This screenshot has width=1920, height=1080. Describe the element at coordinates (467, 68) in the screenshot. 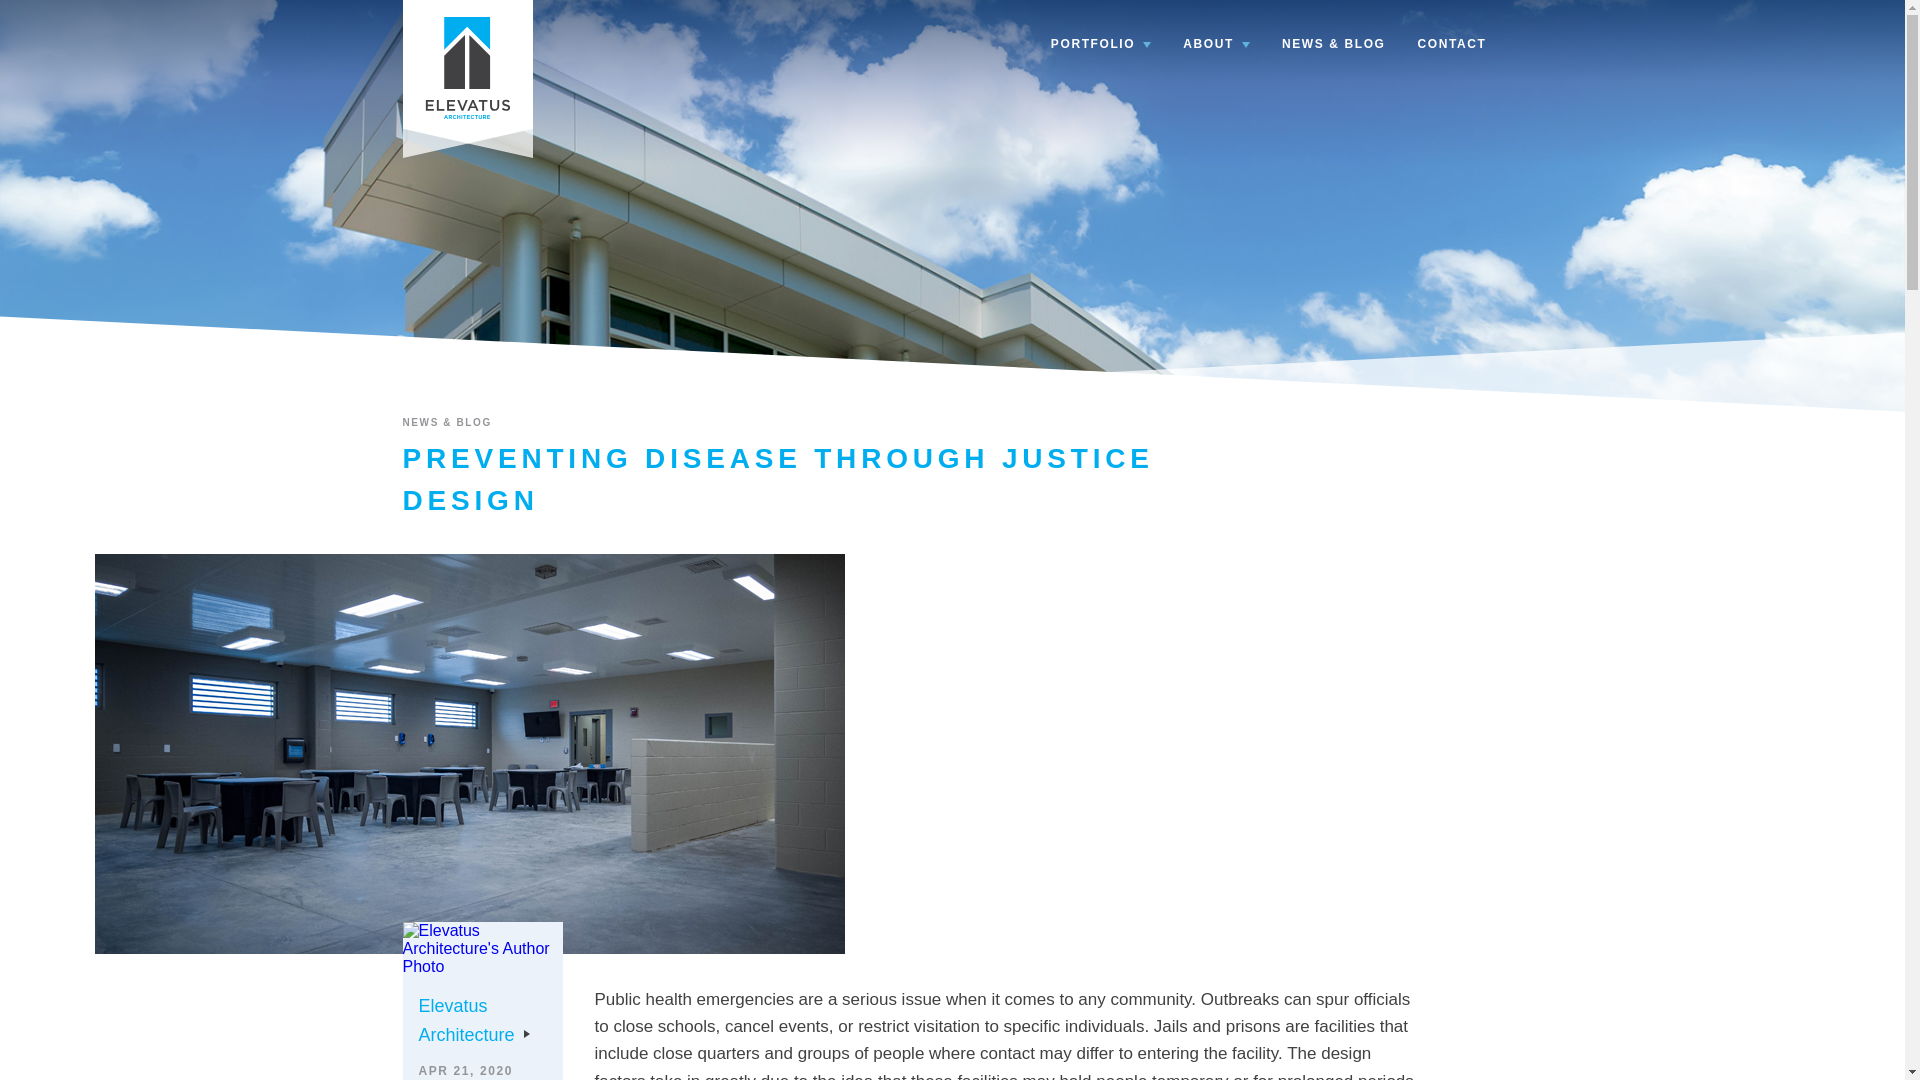

I see `Elevatus Architecture` at that location.